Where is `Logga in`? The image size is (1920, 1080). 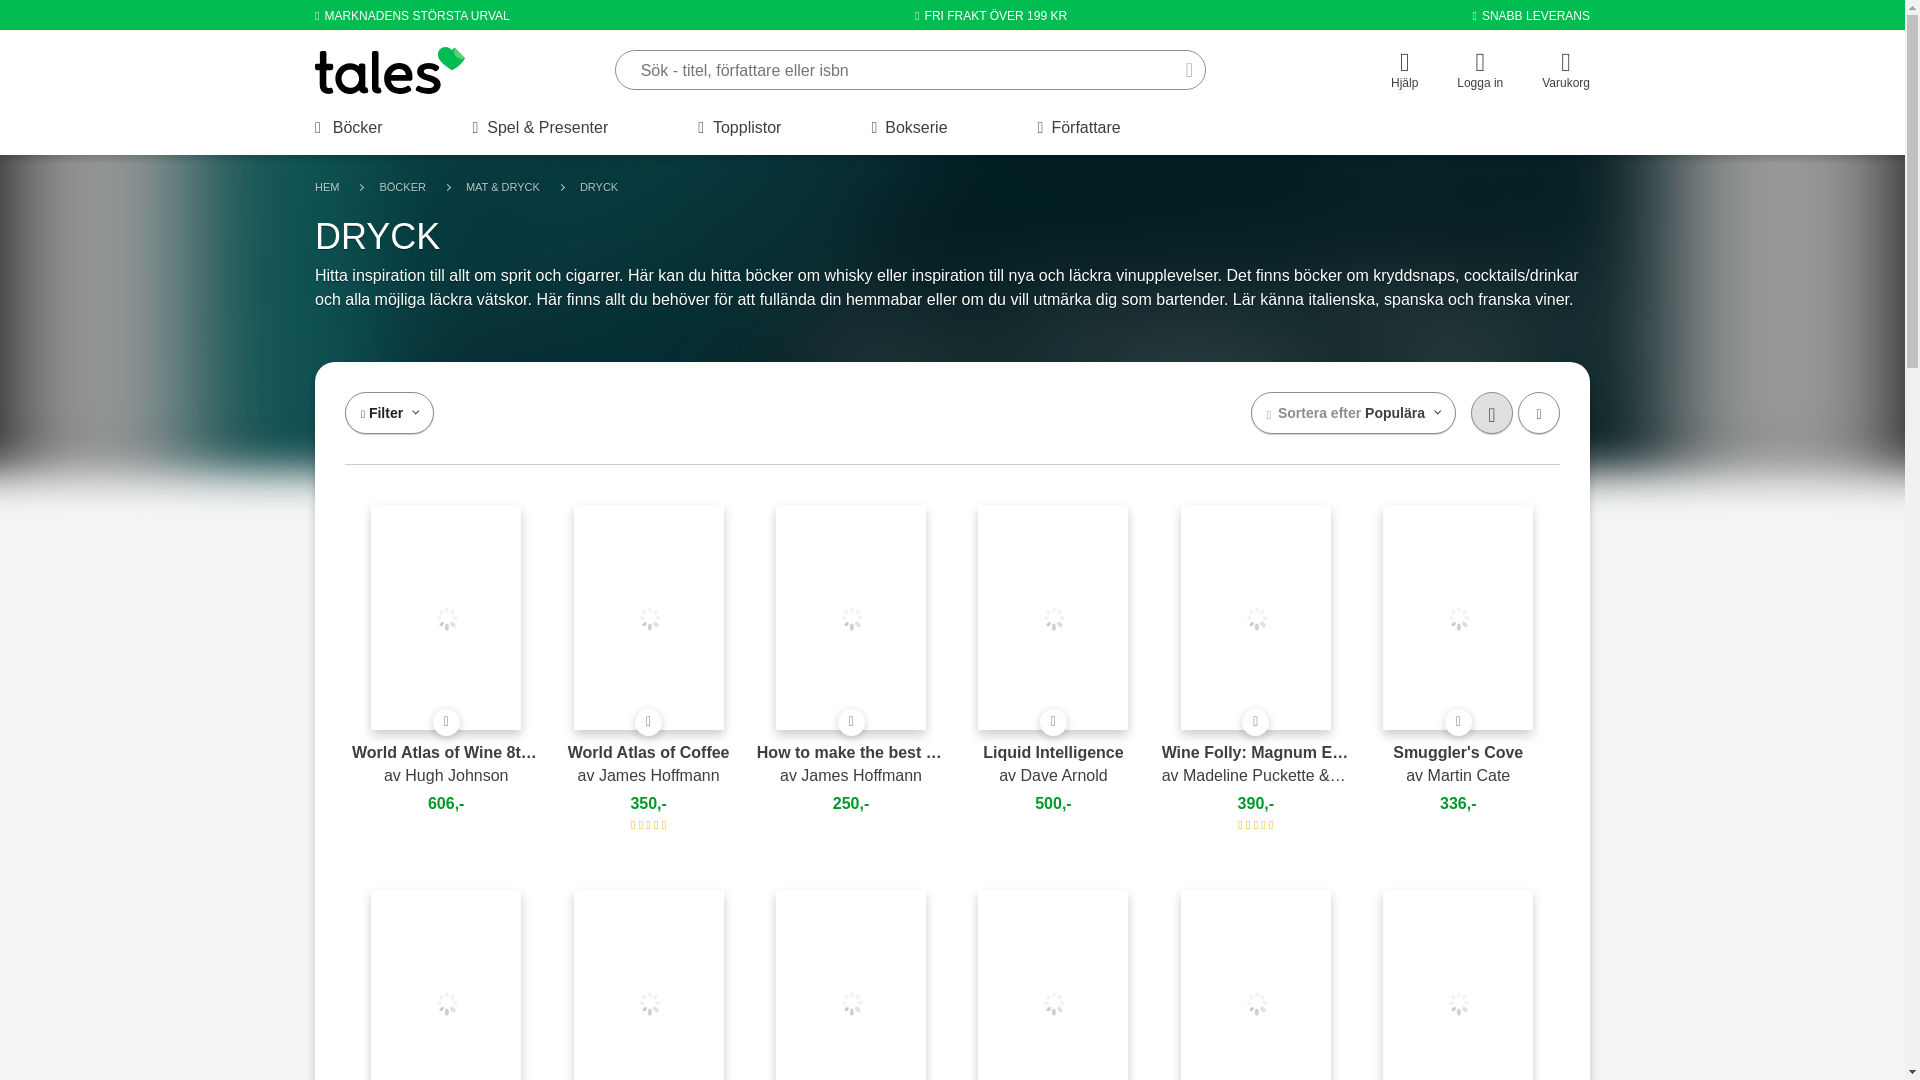
Logga in is located at coordinates (1480, 74).